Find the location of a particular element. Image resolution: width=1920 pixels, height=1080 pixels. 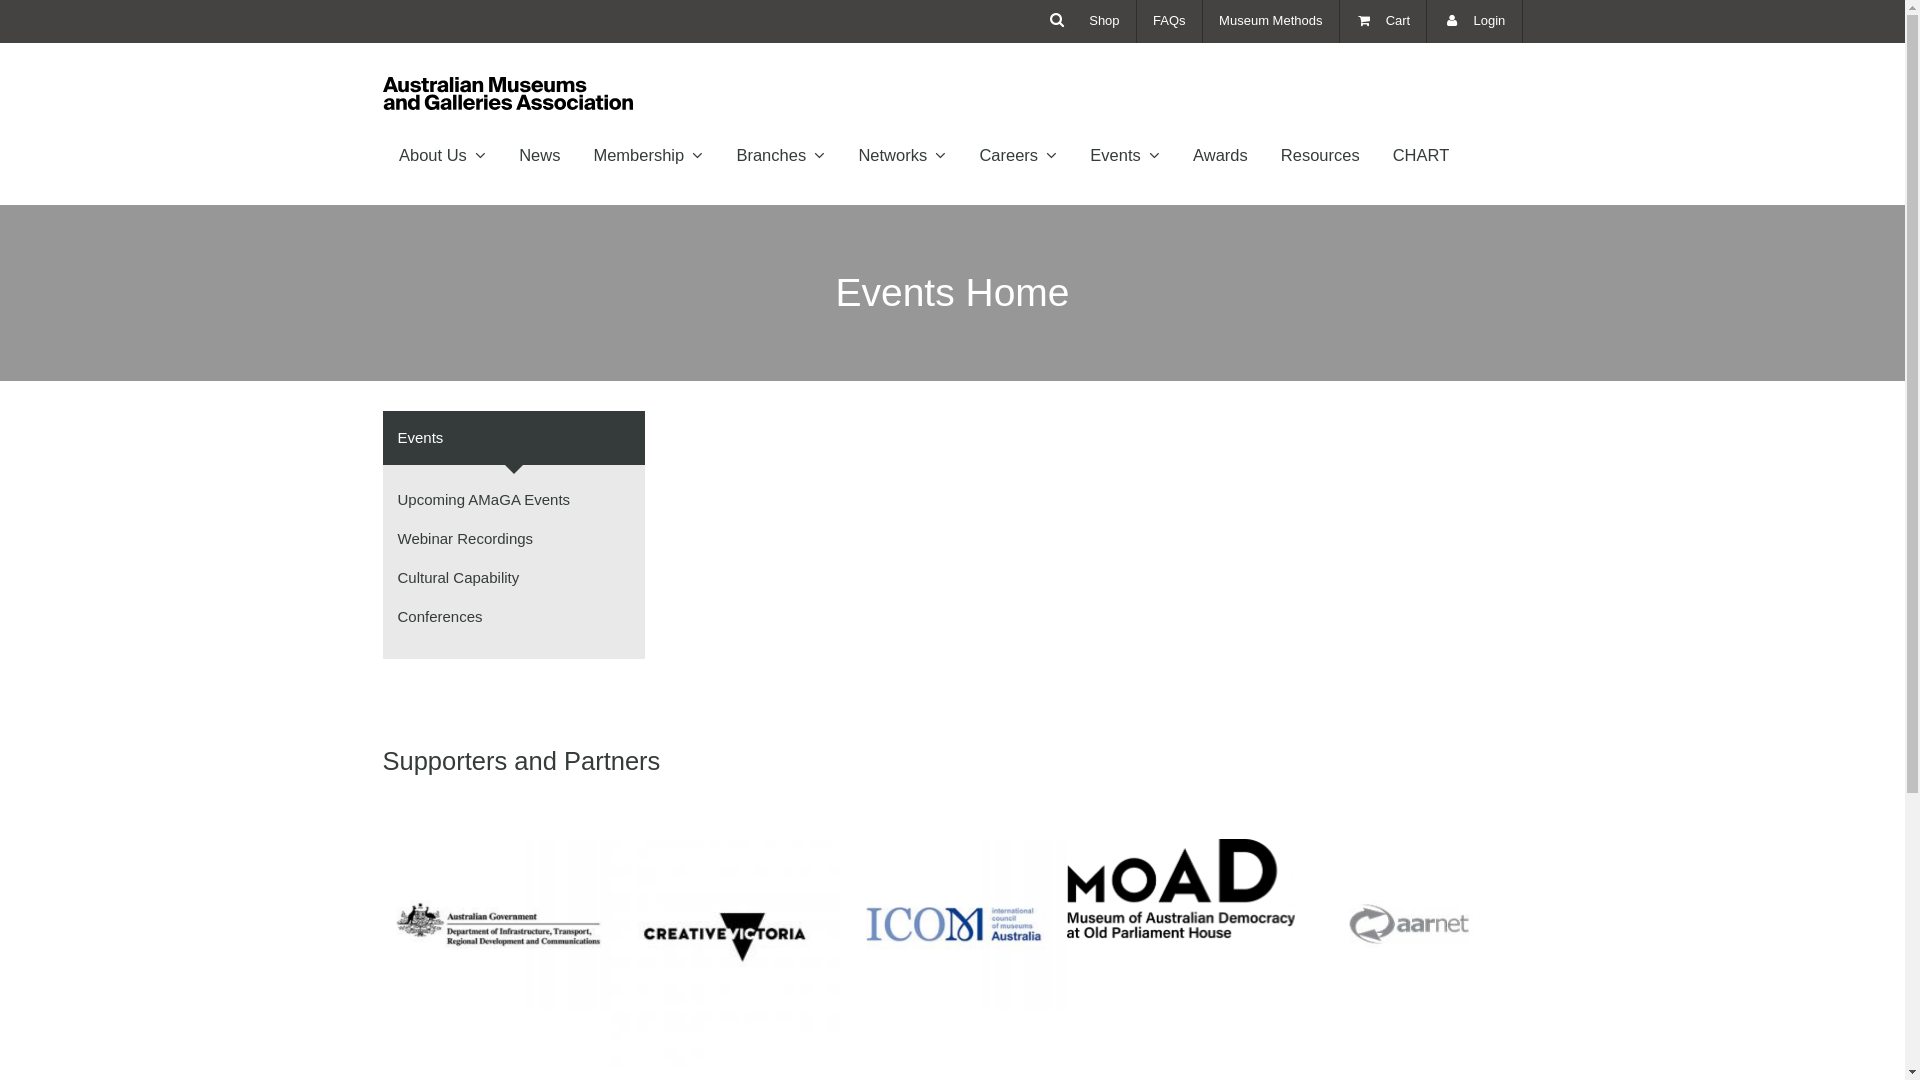

Upcoming AMaGA Events is located at coordinates (484, 500).